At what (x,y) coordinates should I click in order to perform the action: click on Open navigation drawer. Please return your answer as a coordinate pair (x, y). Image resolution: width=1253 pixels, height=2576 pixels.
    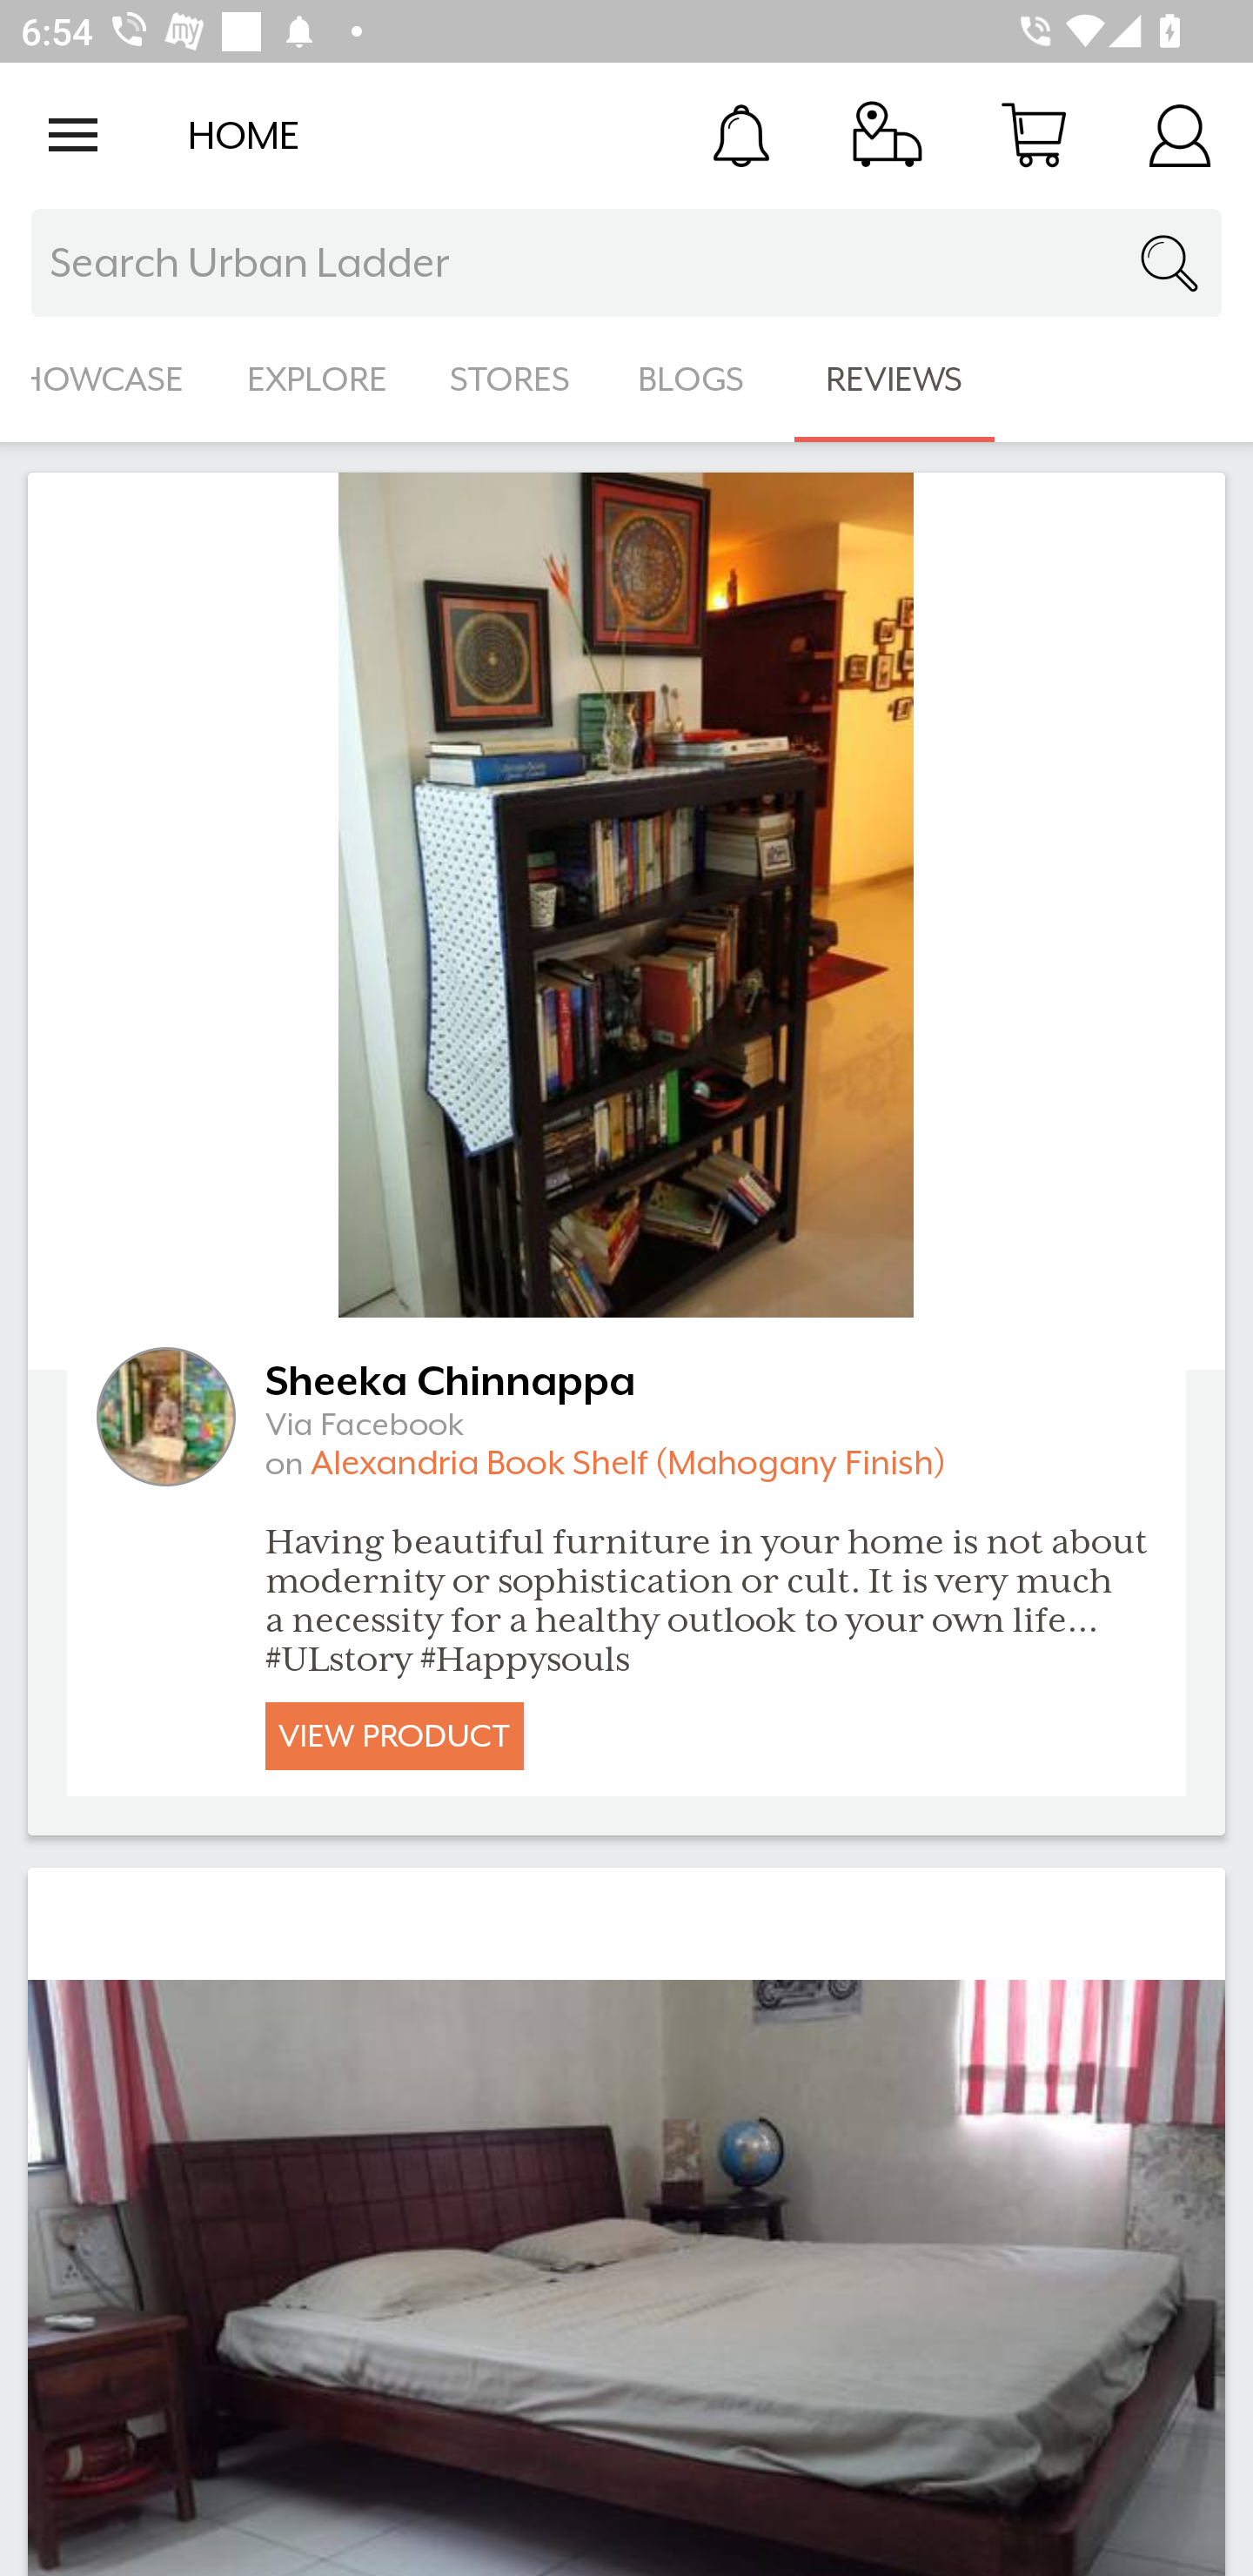
    Looking at the image, I should click on (73, 135).